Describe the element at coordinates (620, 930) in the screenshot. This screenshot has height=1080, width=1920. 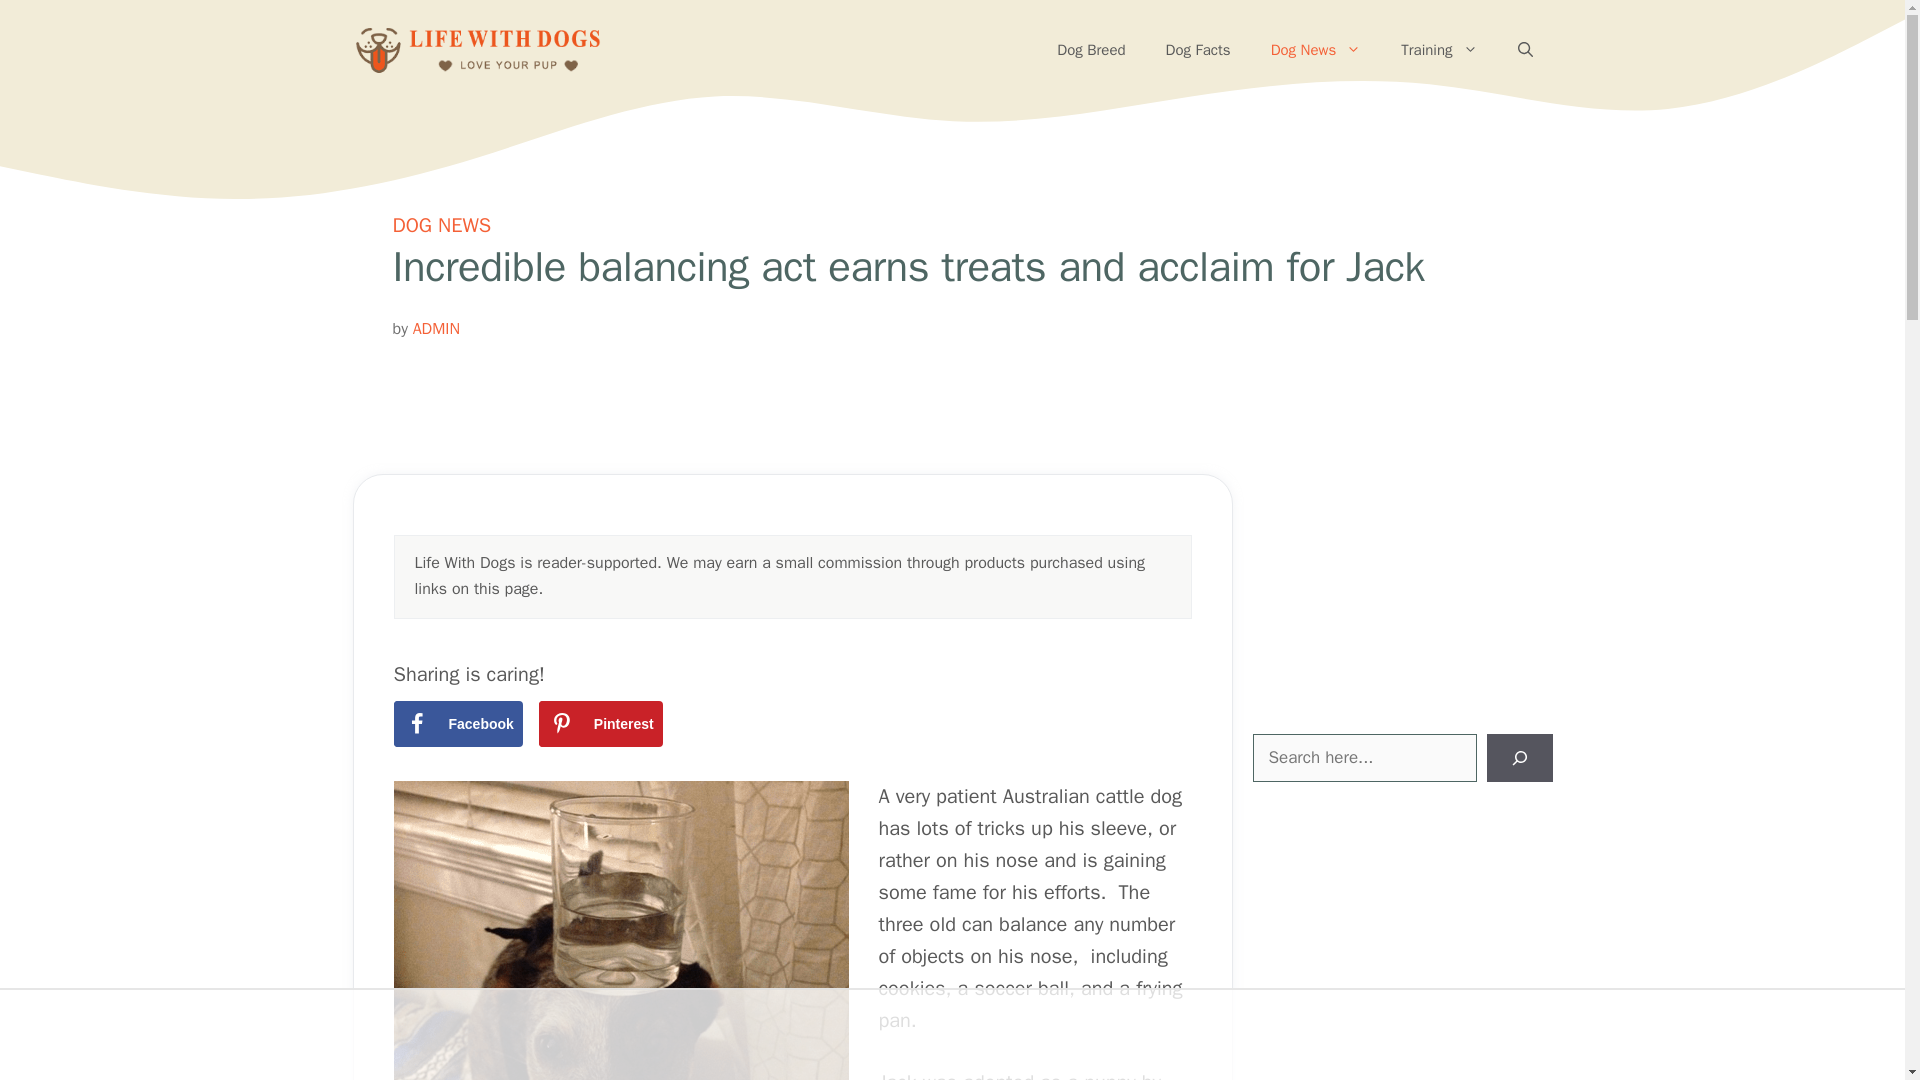
I see `jack 3` at that location.